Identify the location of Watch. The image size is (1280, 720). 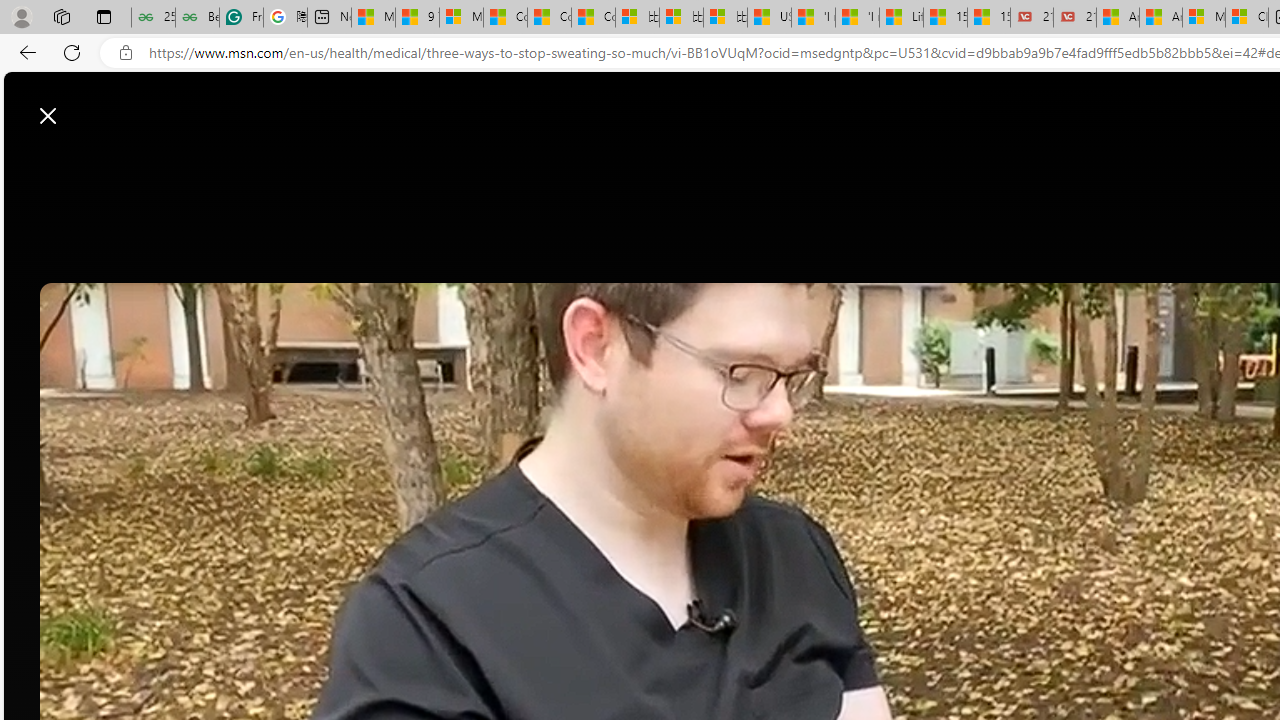
(541, 162).